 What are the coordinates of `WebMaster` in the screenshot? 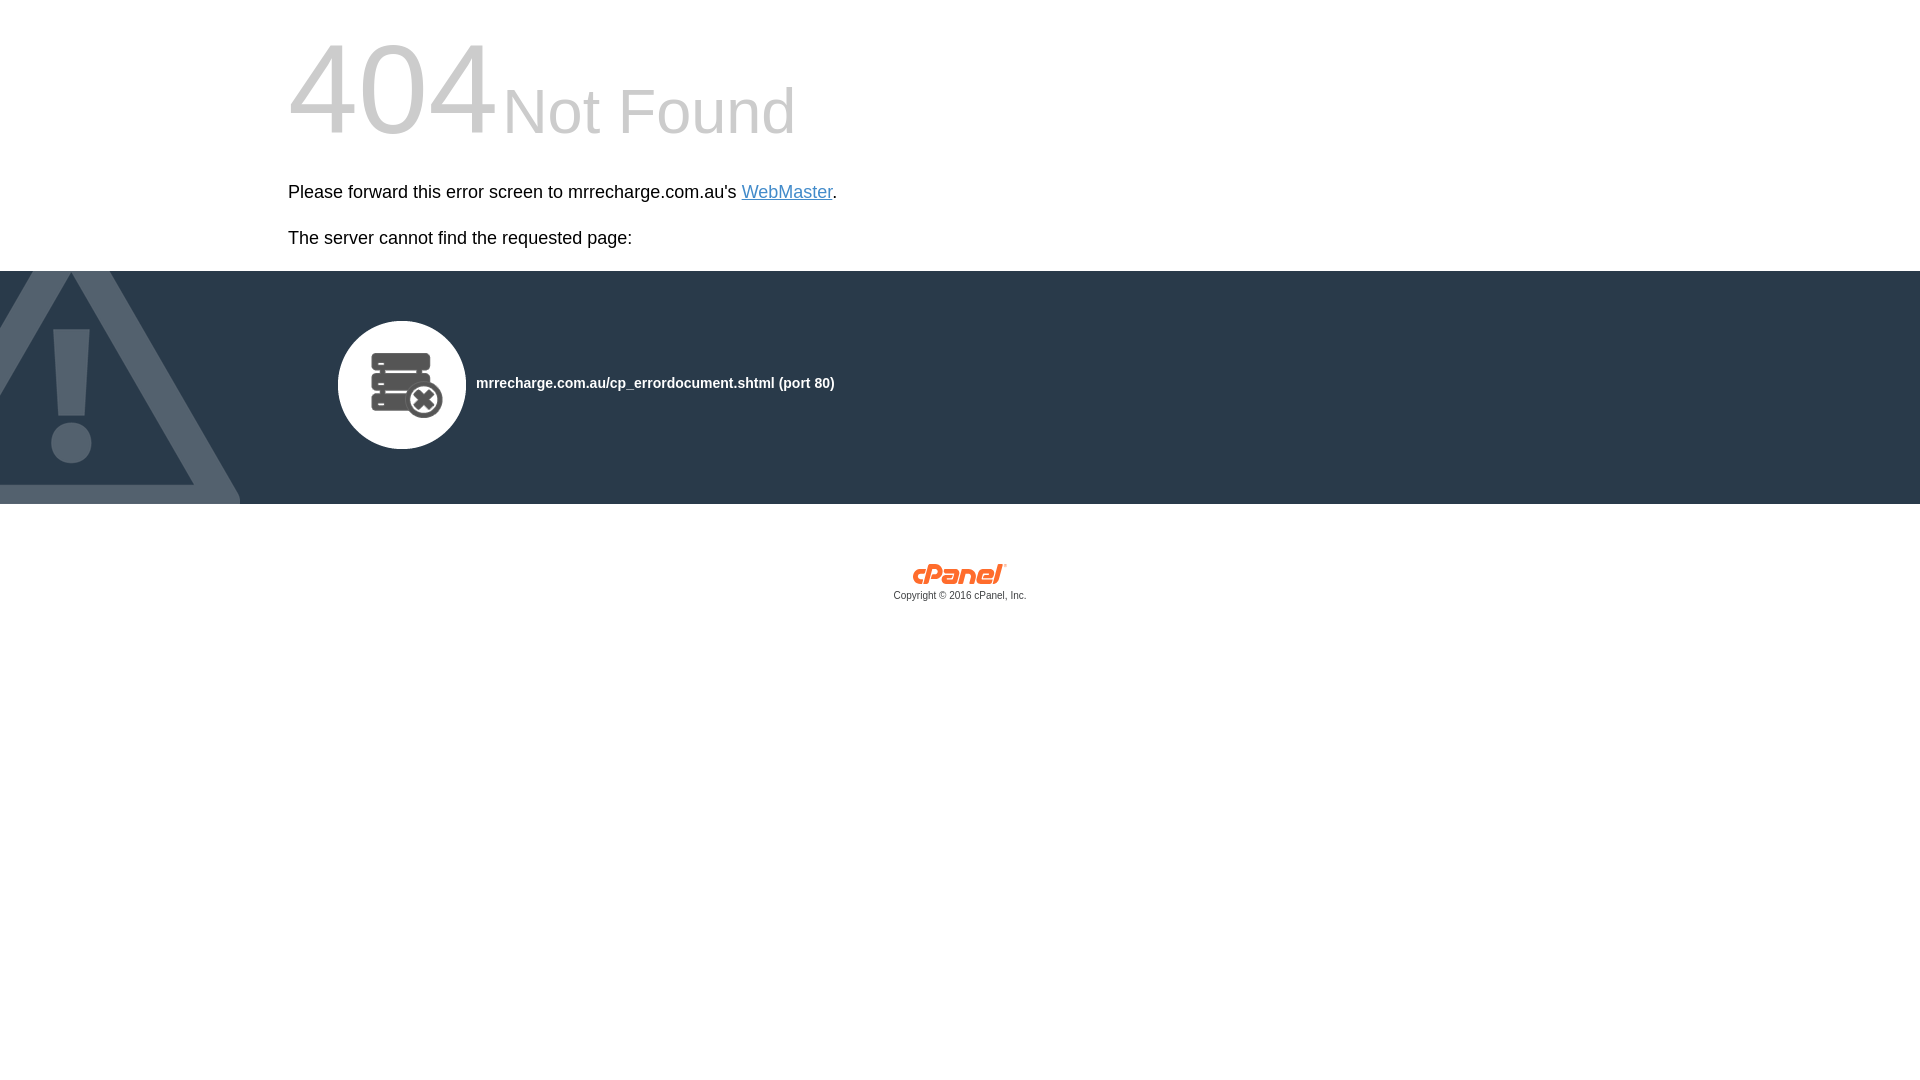 It's located at (788, 192).